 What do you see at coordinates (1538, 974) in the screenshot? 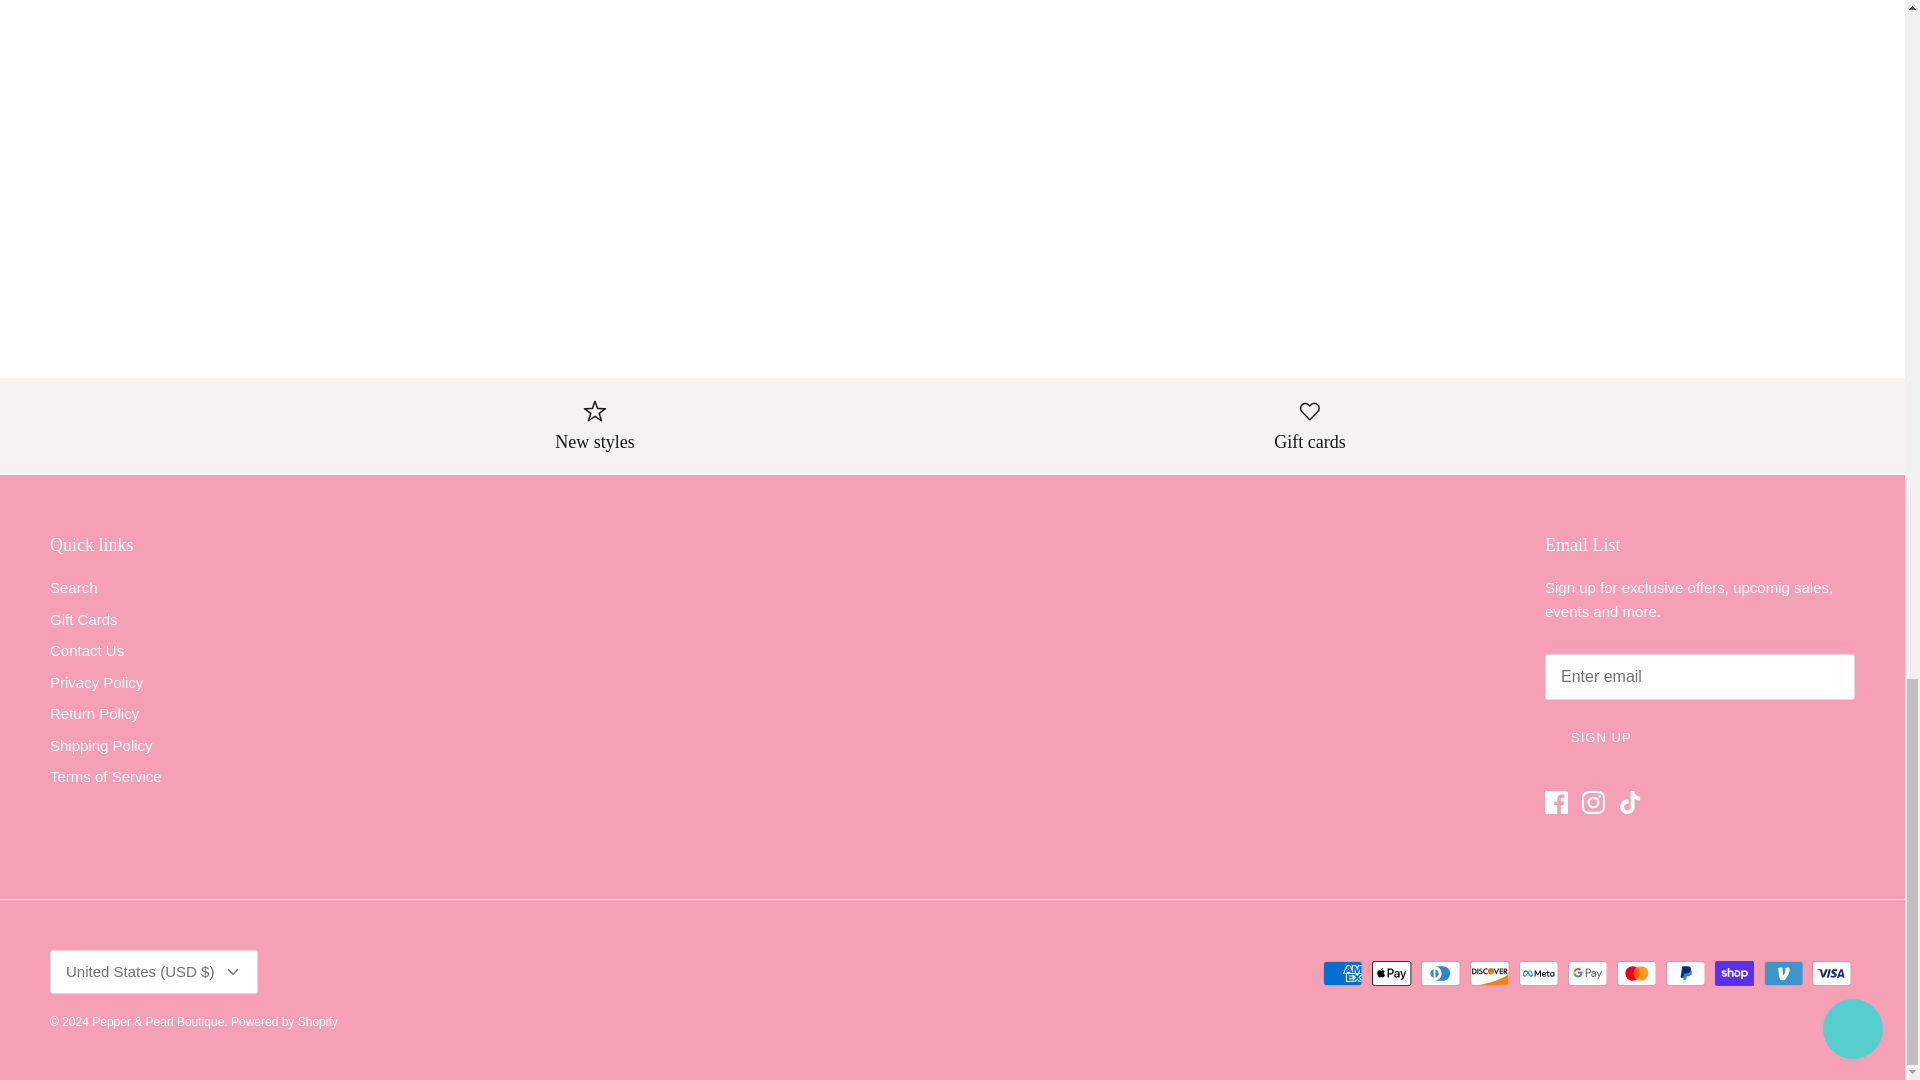
I see `Meta Pay` at bounding box center [1538, 974].